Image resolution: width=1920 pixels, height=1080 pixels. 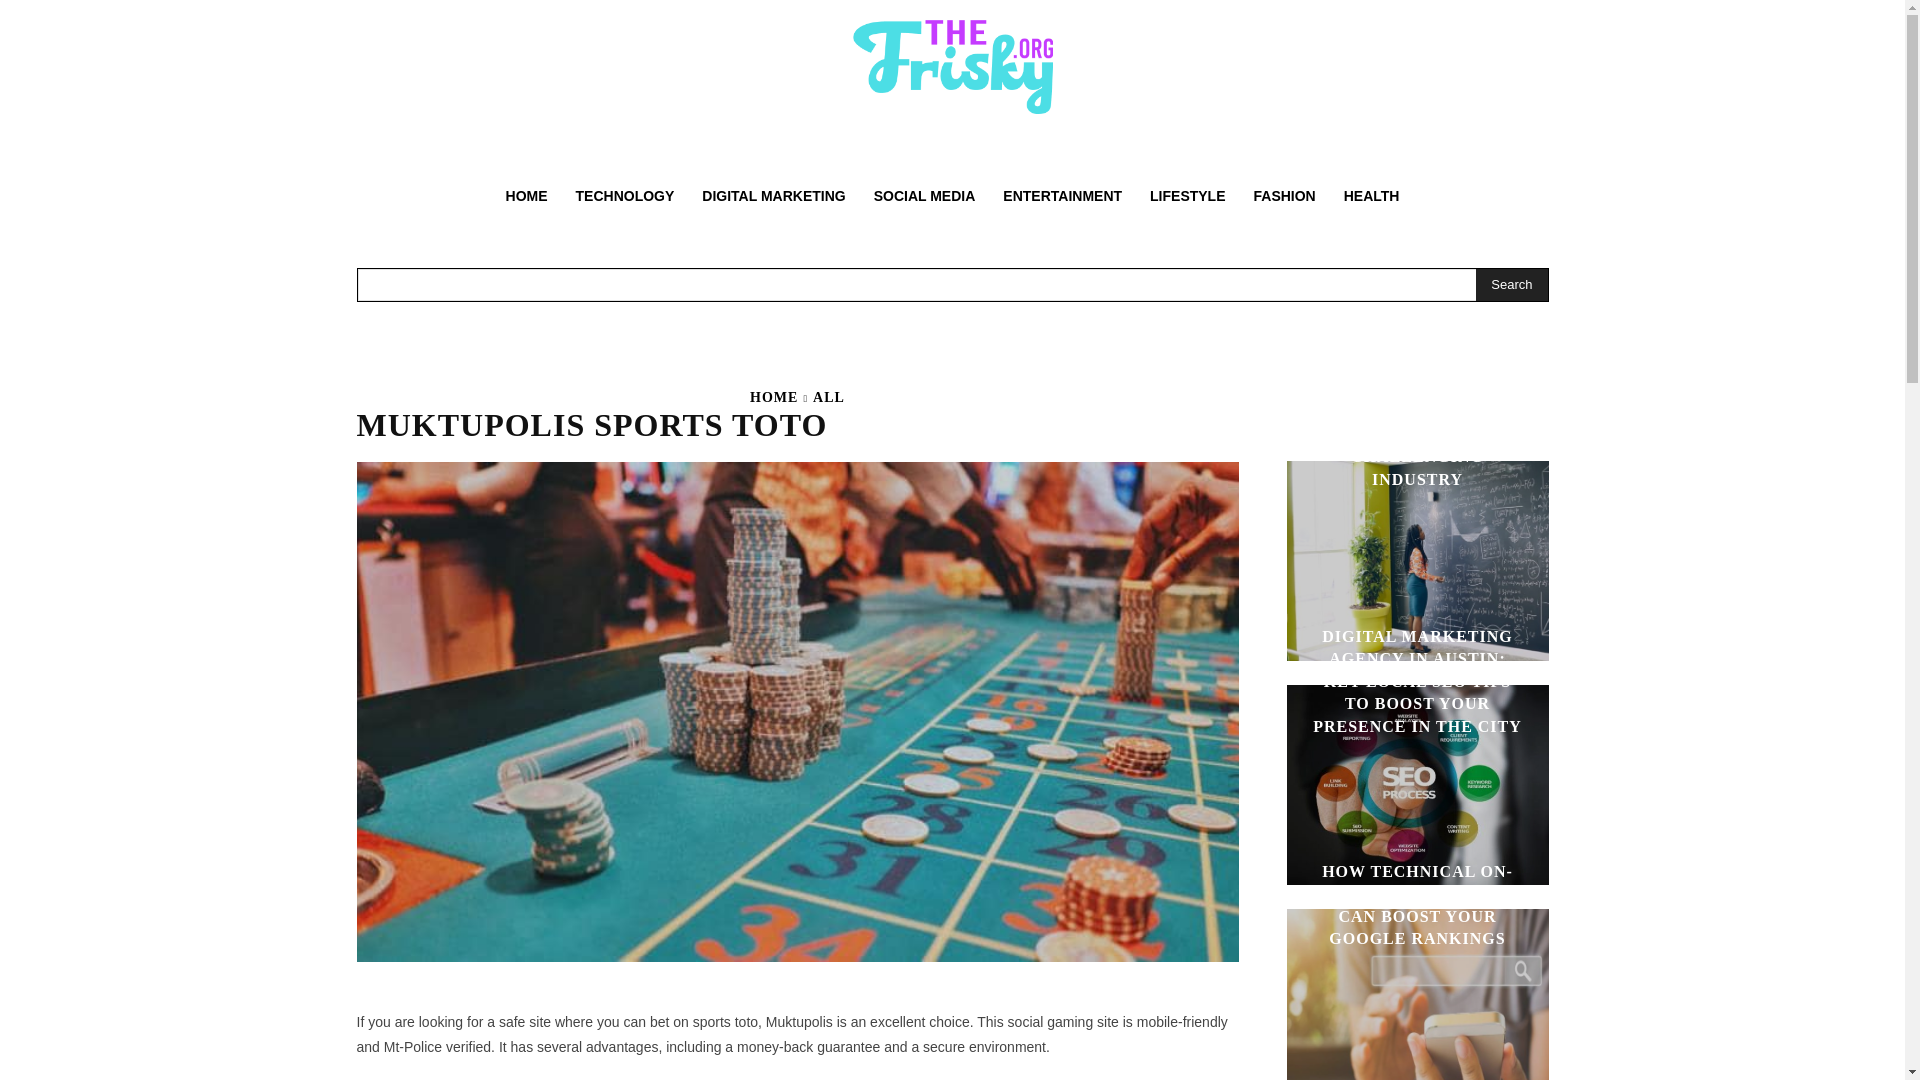 What do you see at coordinates (1416, 560) in the screenshot?
I see `A Growing Need in a Challenging Industry` at bounding box center [1416, 560].